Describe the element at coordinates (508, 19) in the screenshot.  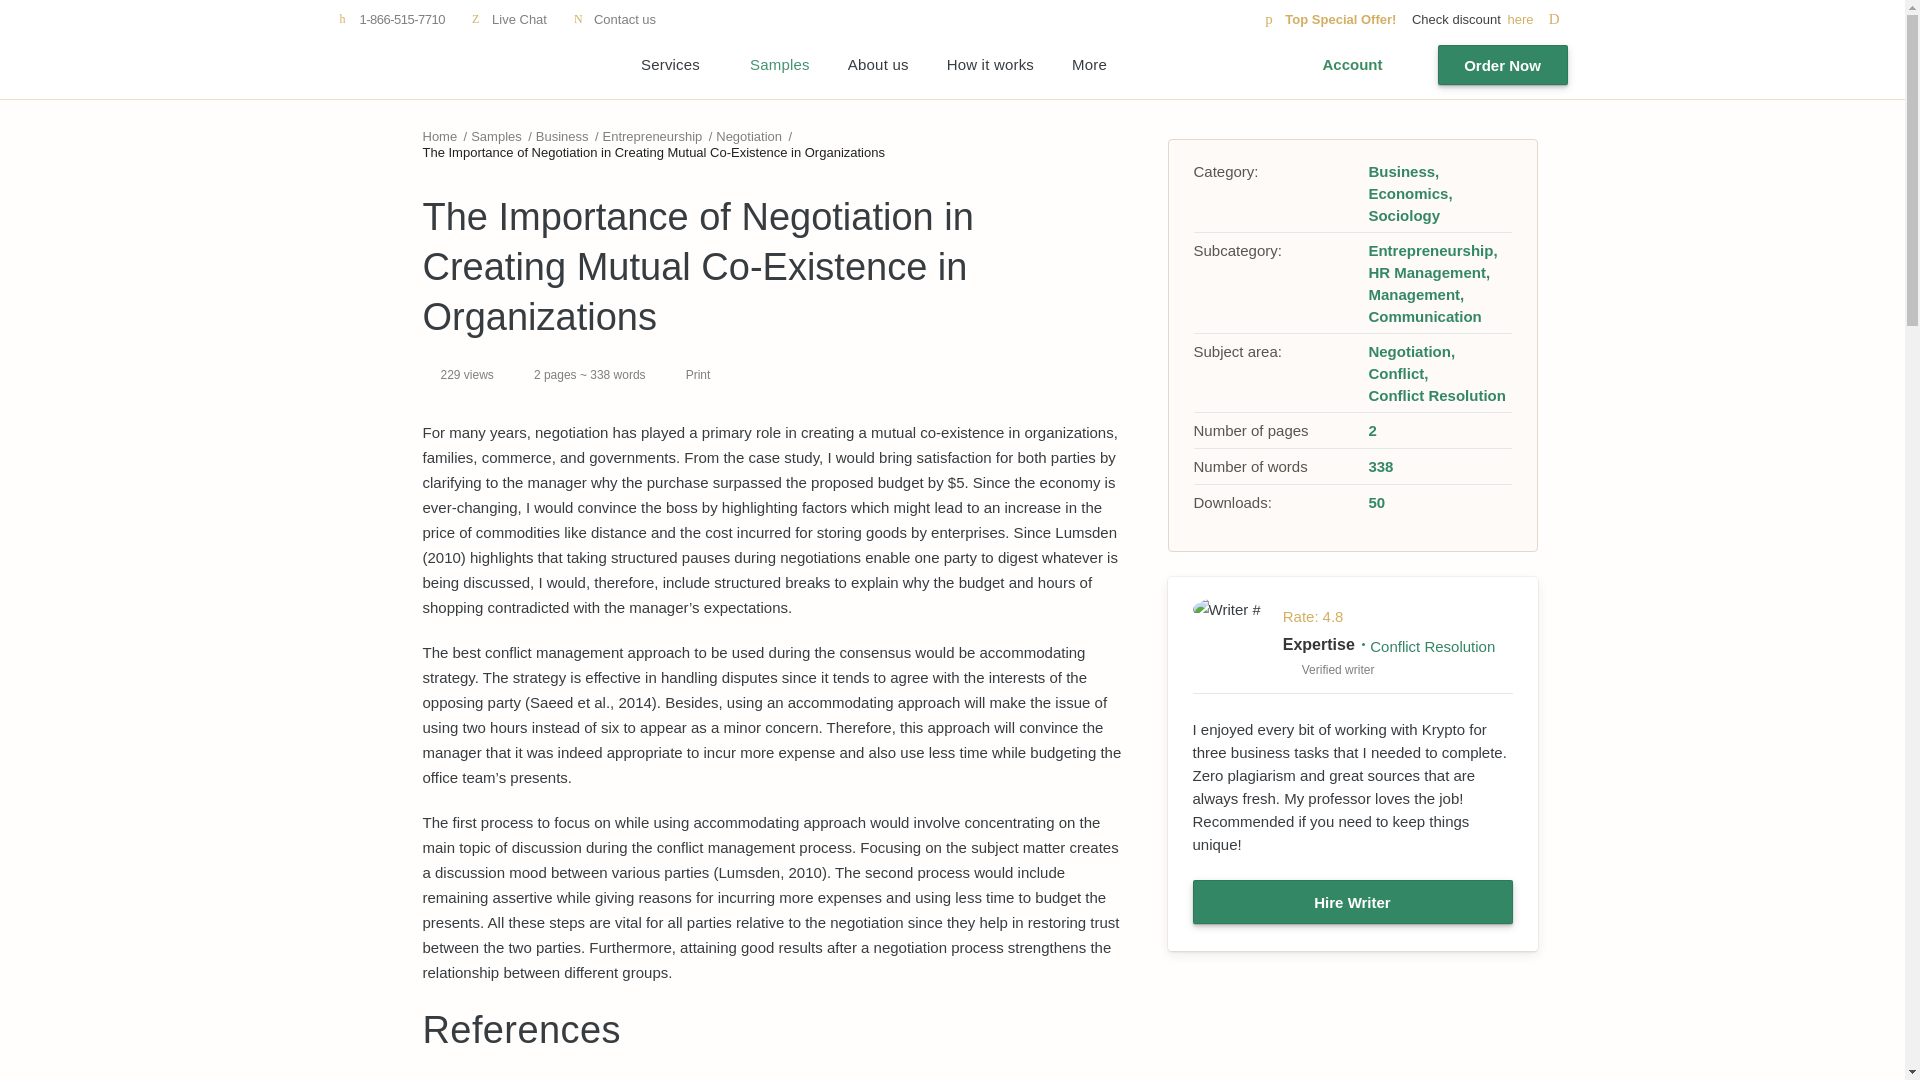
I see `Live Chat` at that location.